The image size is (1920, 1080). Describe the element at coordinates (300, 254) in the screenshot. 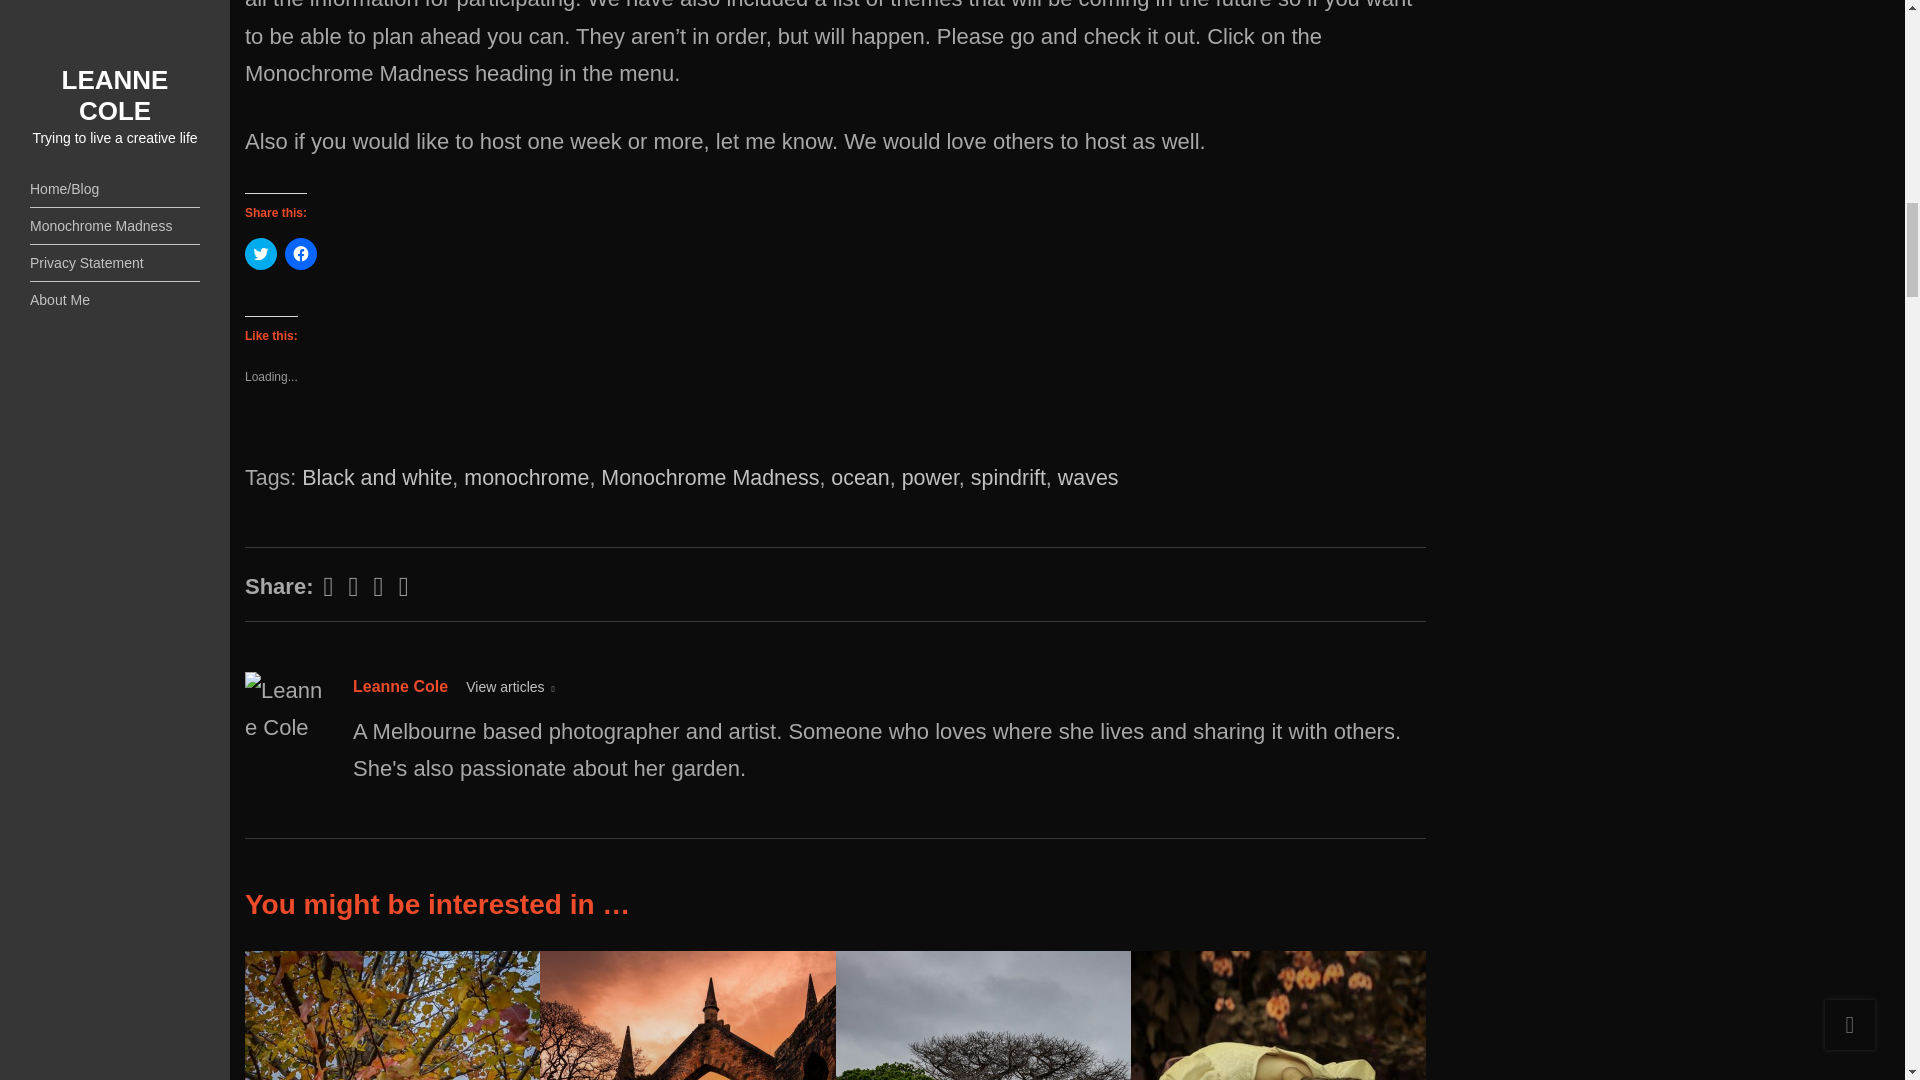

I see `Click to share on Facebook` at that location.